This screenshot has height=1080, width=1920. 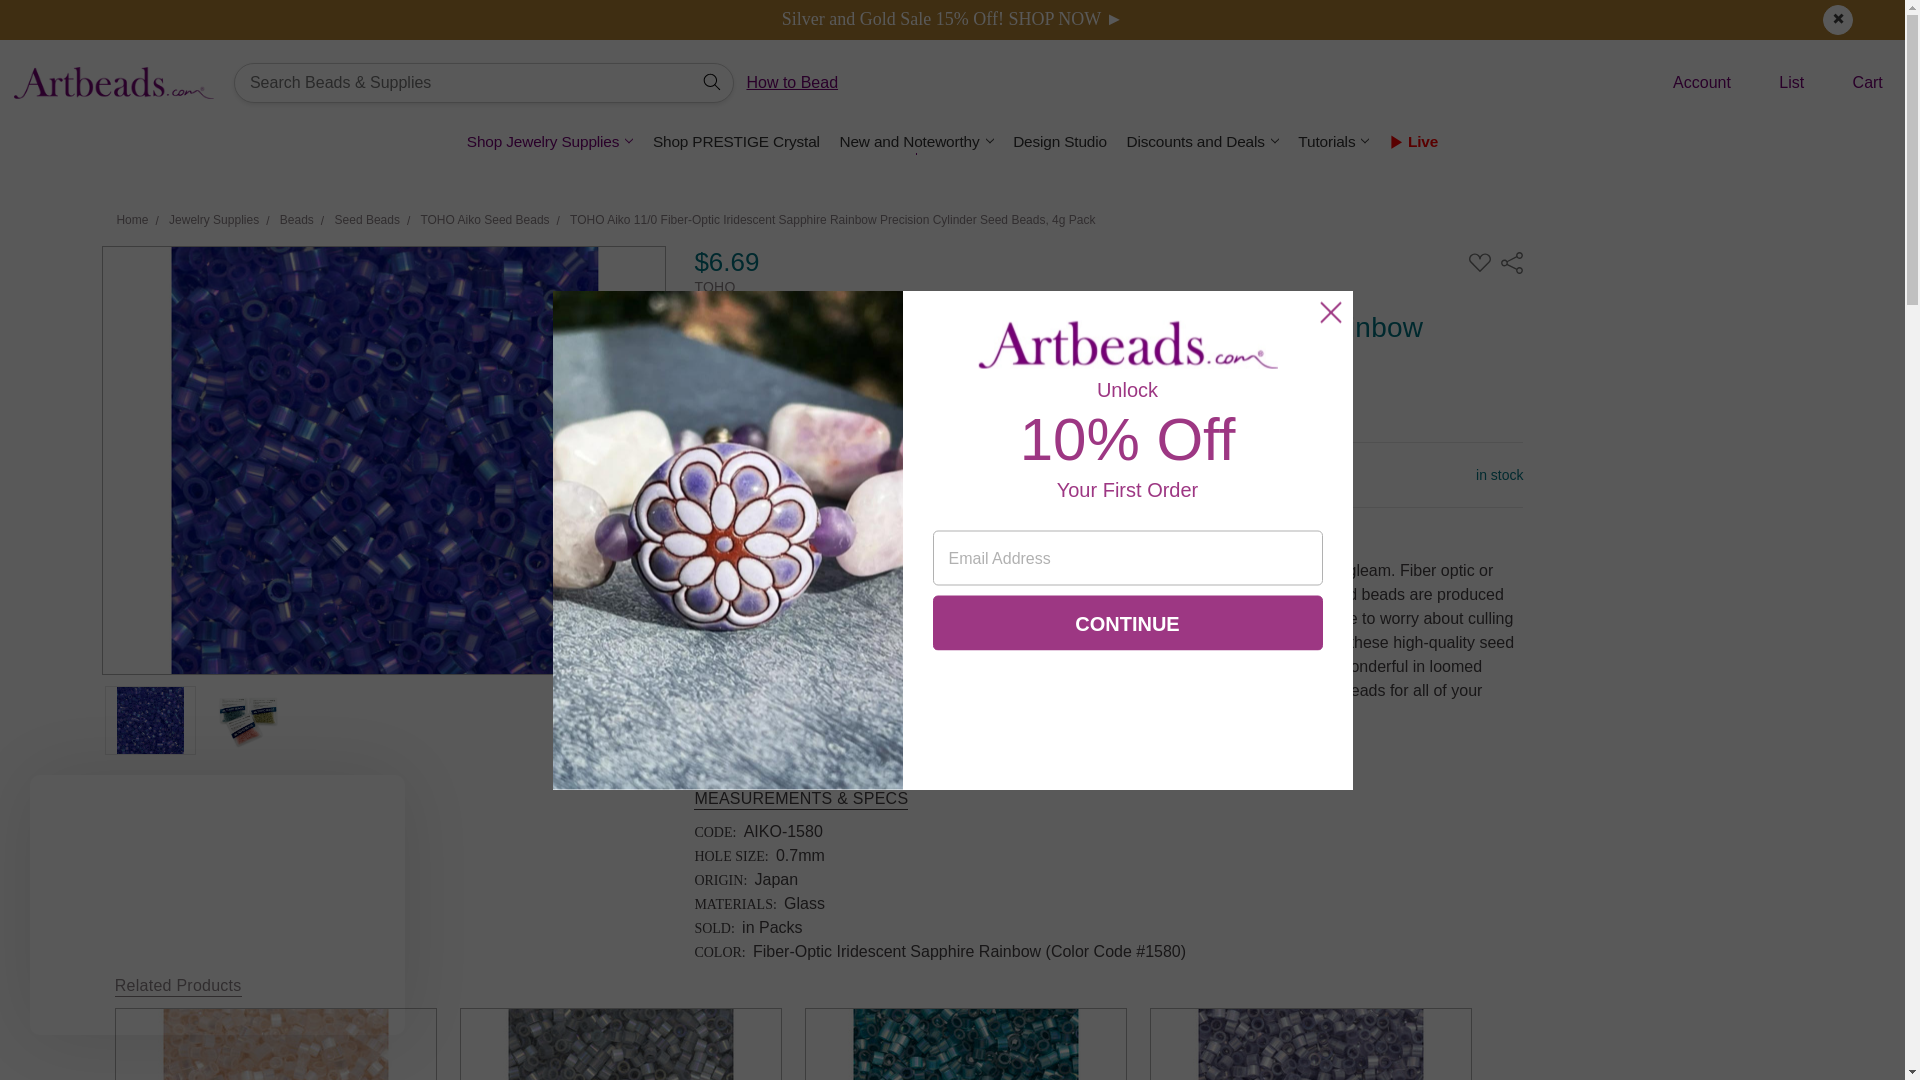 What do you see at coordinates (103, 1004) in the screenshot?
I see `Smile.io Rewards Program Launcher` at bounding box center [103, 1004].